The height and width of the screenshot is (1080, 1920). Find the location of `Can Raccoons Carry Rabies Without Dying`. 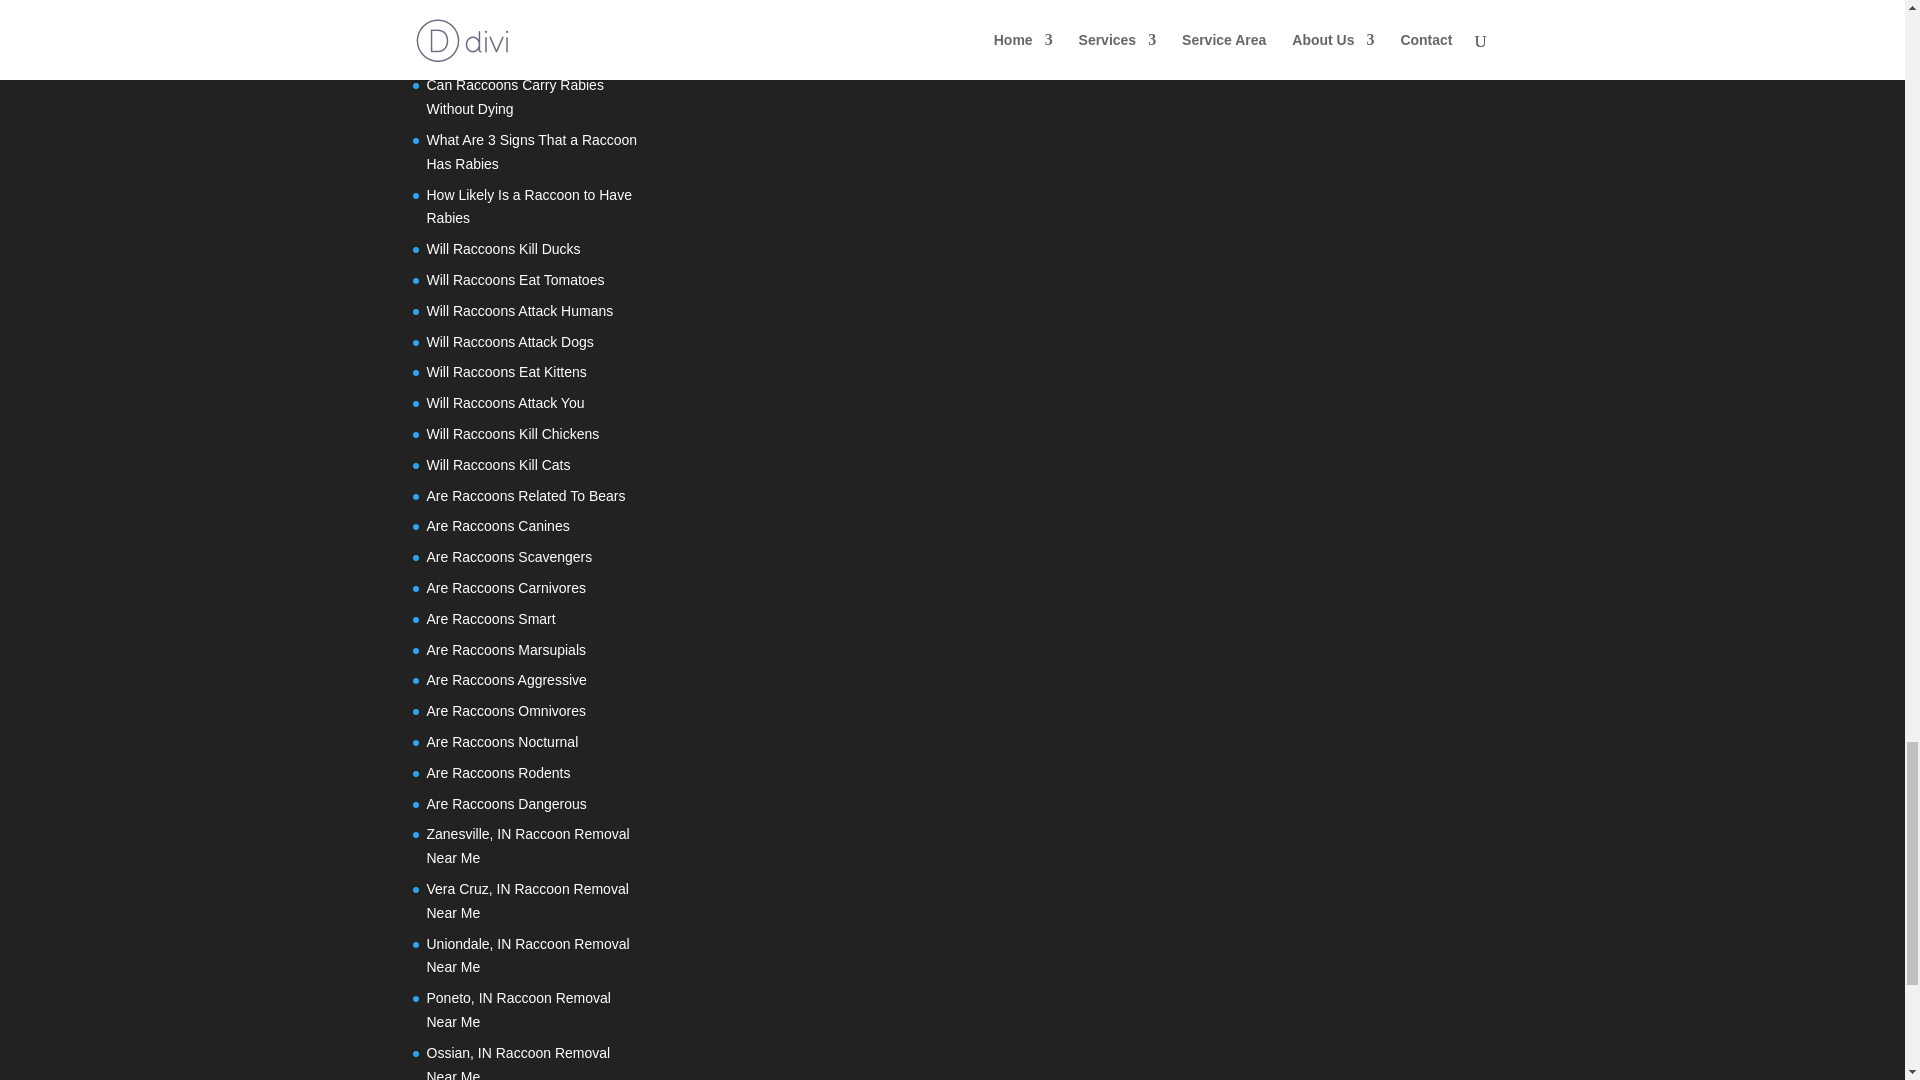

Can Raccoons Carry Rabies Without Dying is located at coordinates (514, 96).